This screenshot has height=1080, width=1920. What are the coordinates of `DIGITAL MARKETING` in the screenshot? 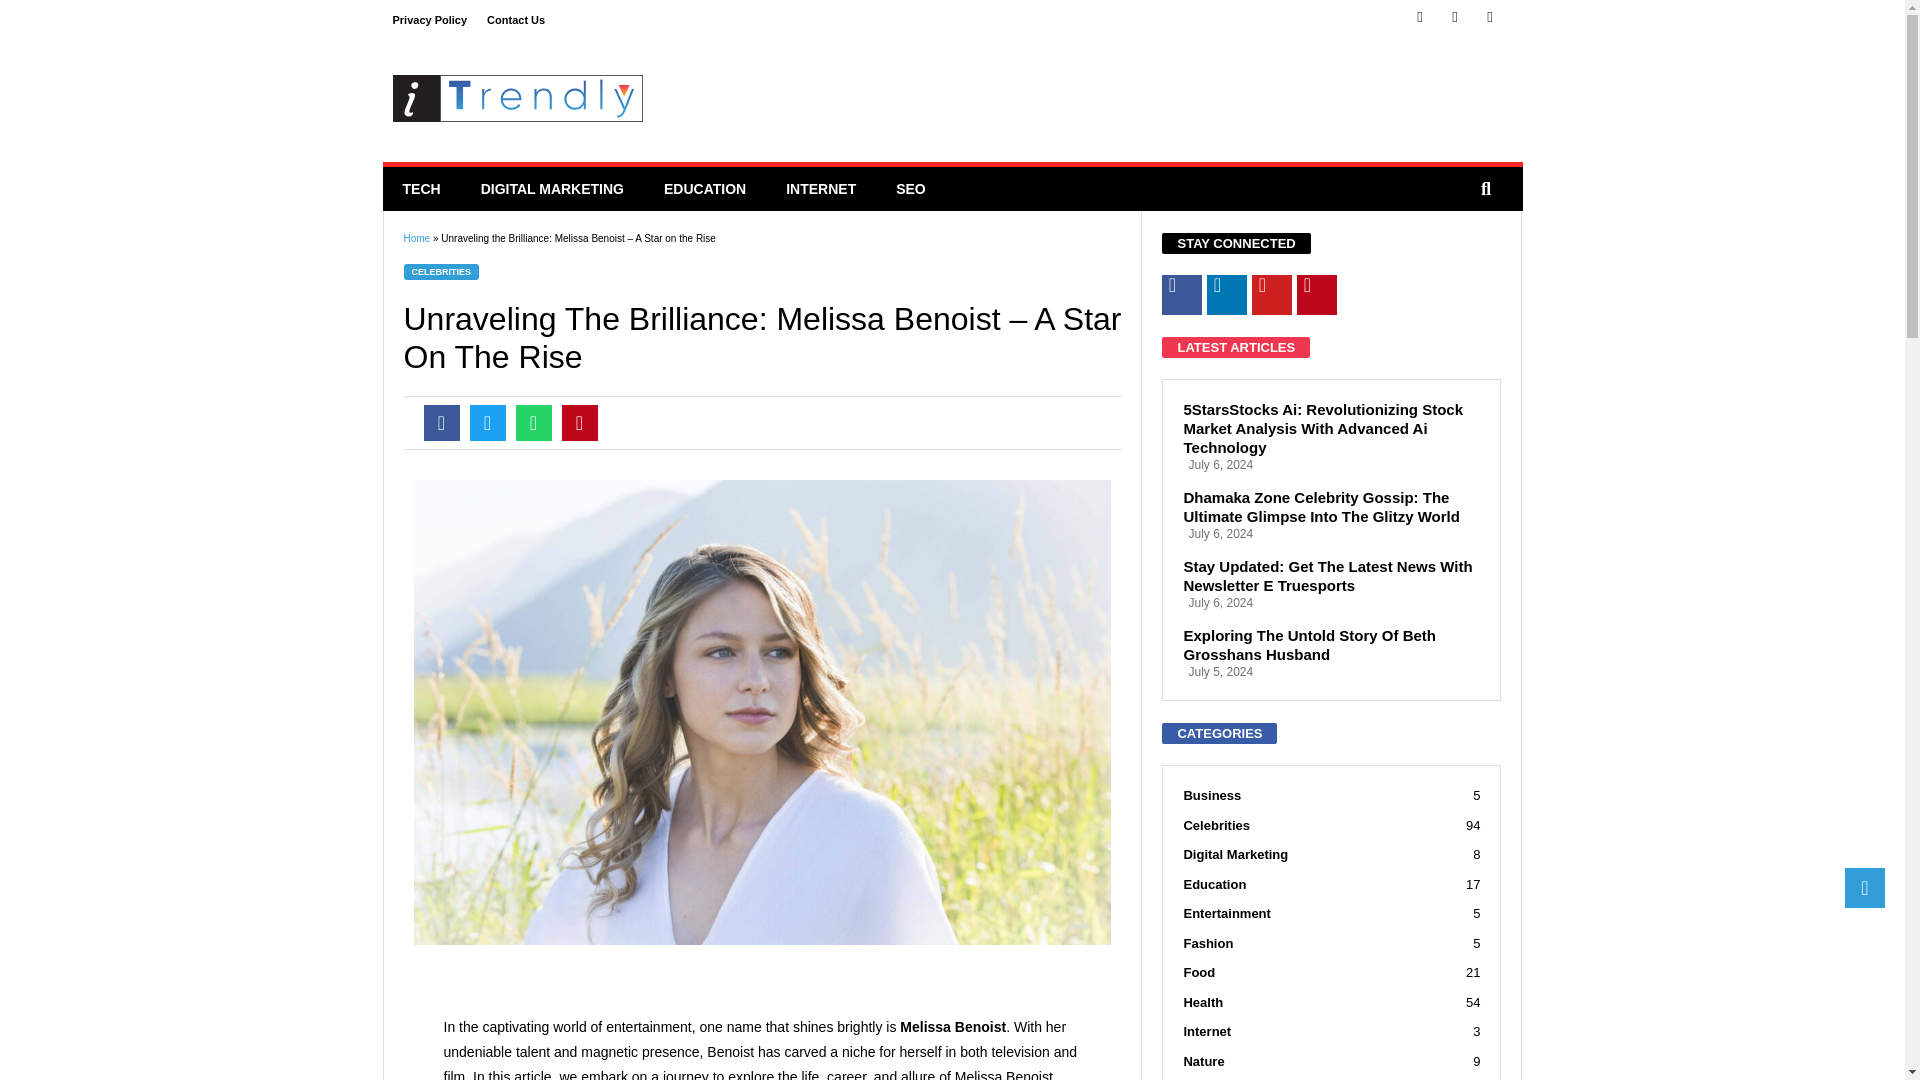 It's located at (552, 188).